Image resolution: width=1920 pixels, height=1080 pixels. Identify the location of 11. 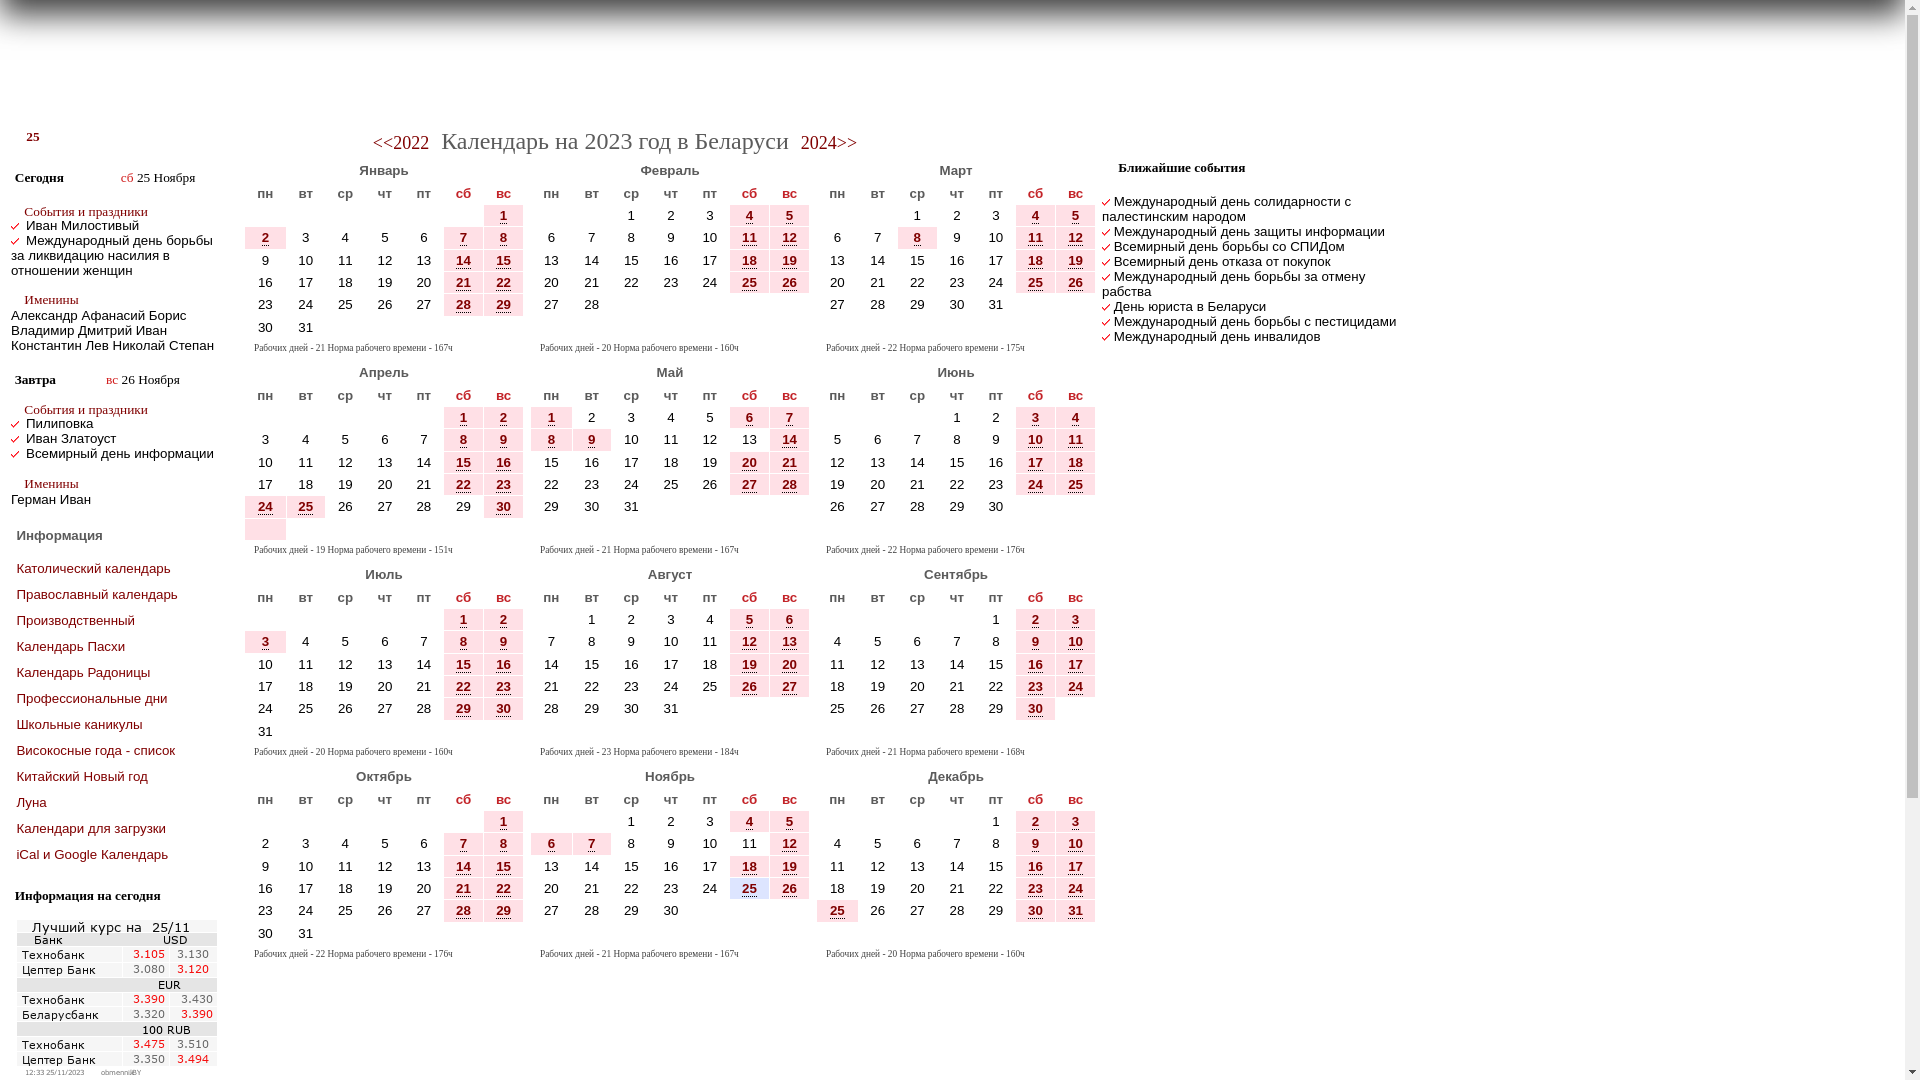
(710, 642).